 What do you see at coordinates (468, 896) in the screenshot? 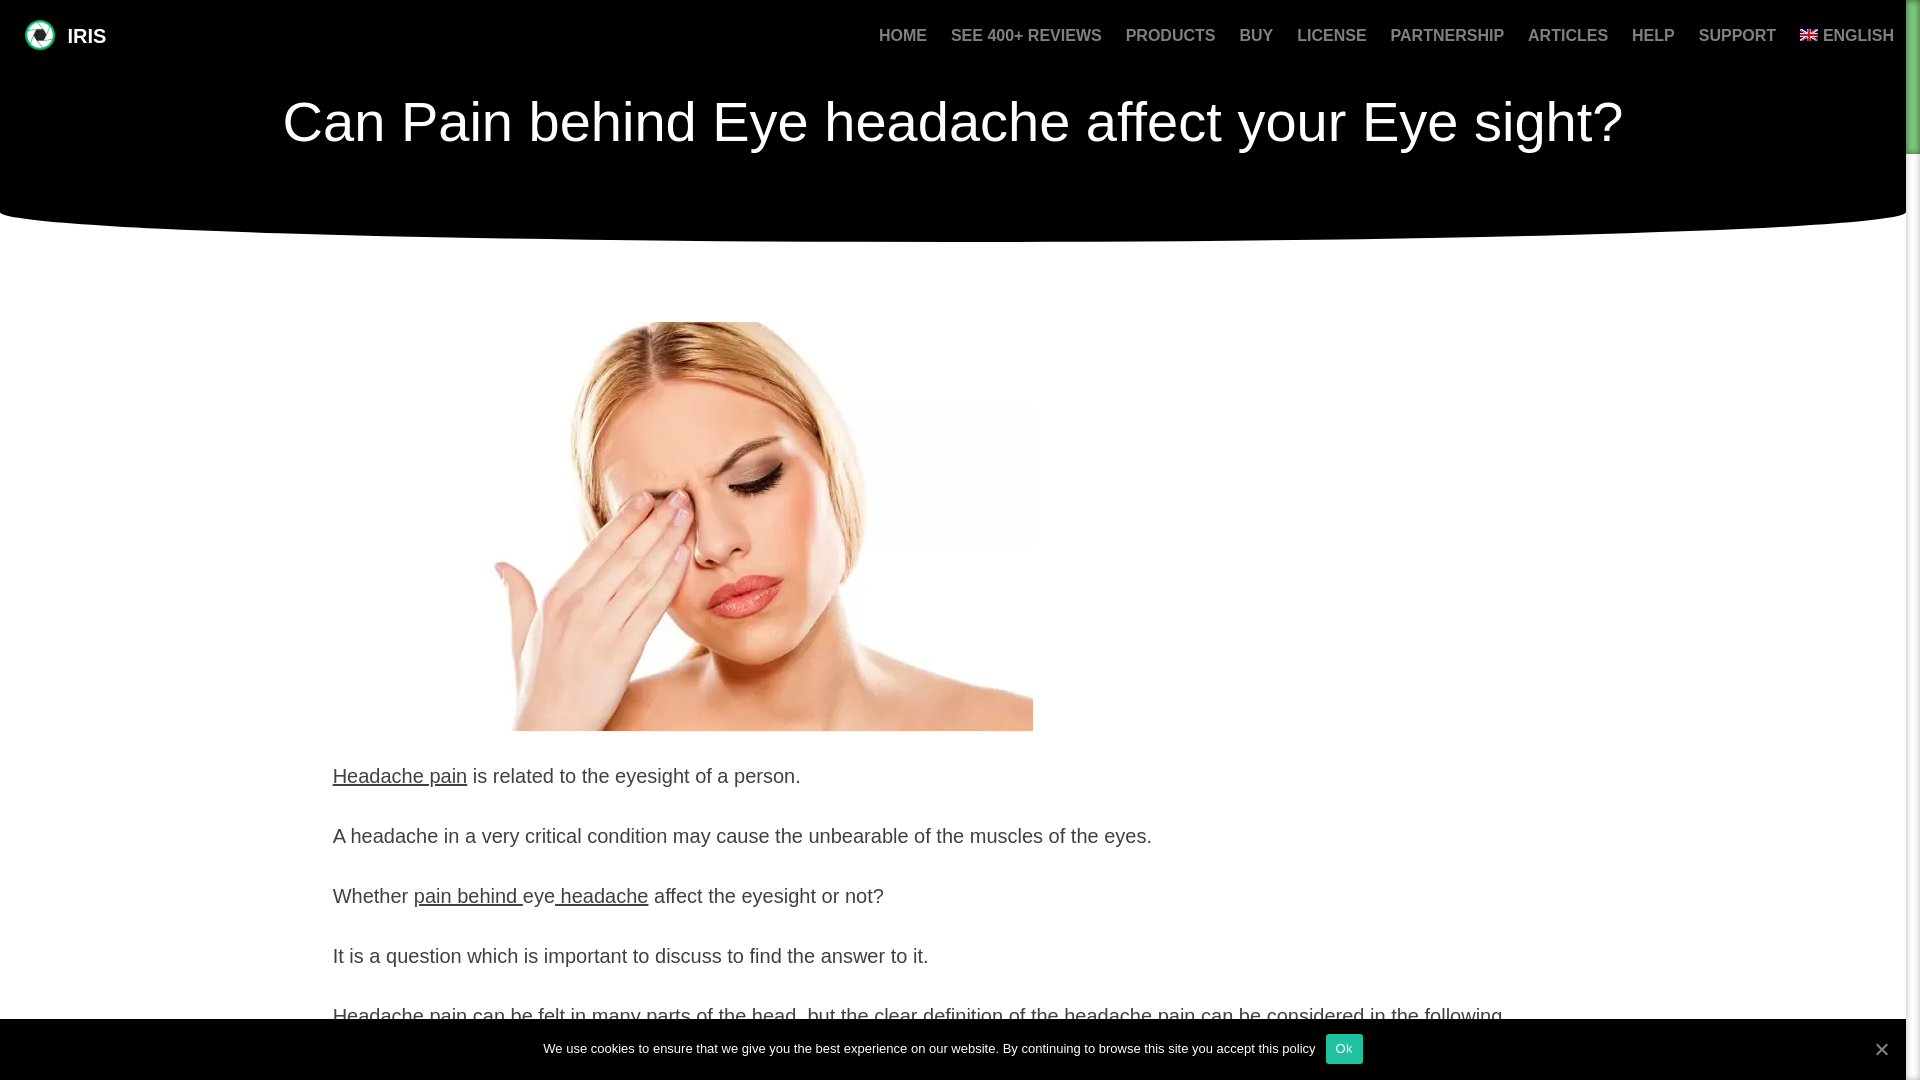
I see `pain behind` at bounding box center [468, 896].